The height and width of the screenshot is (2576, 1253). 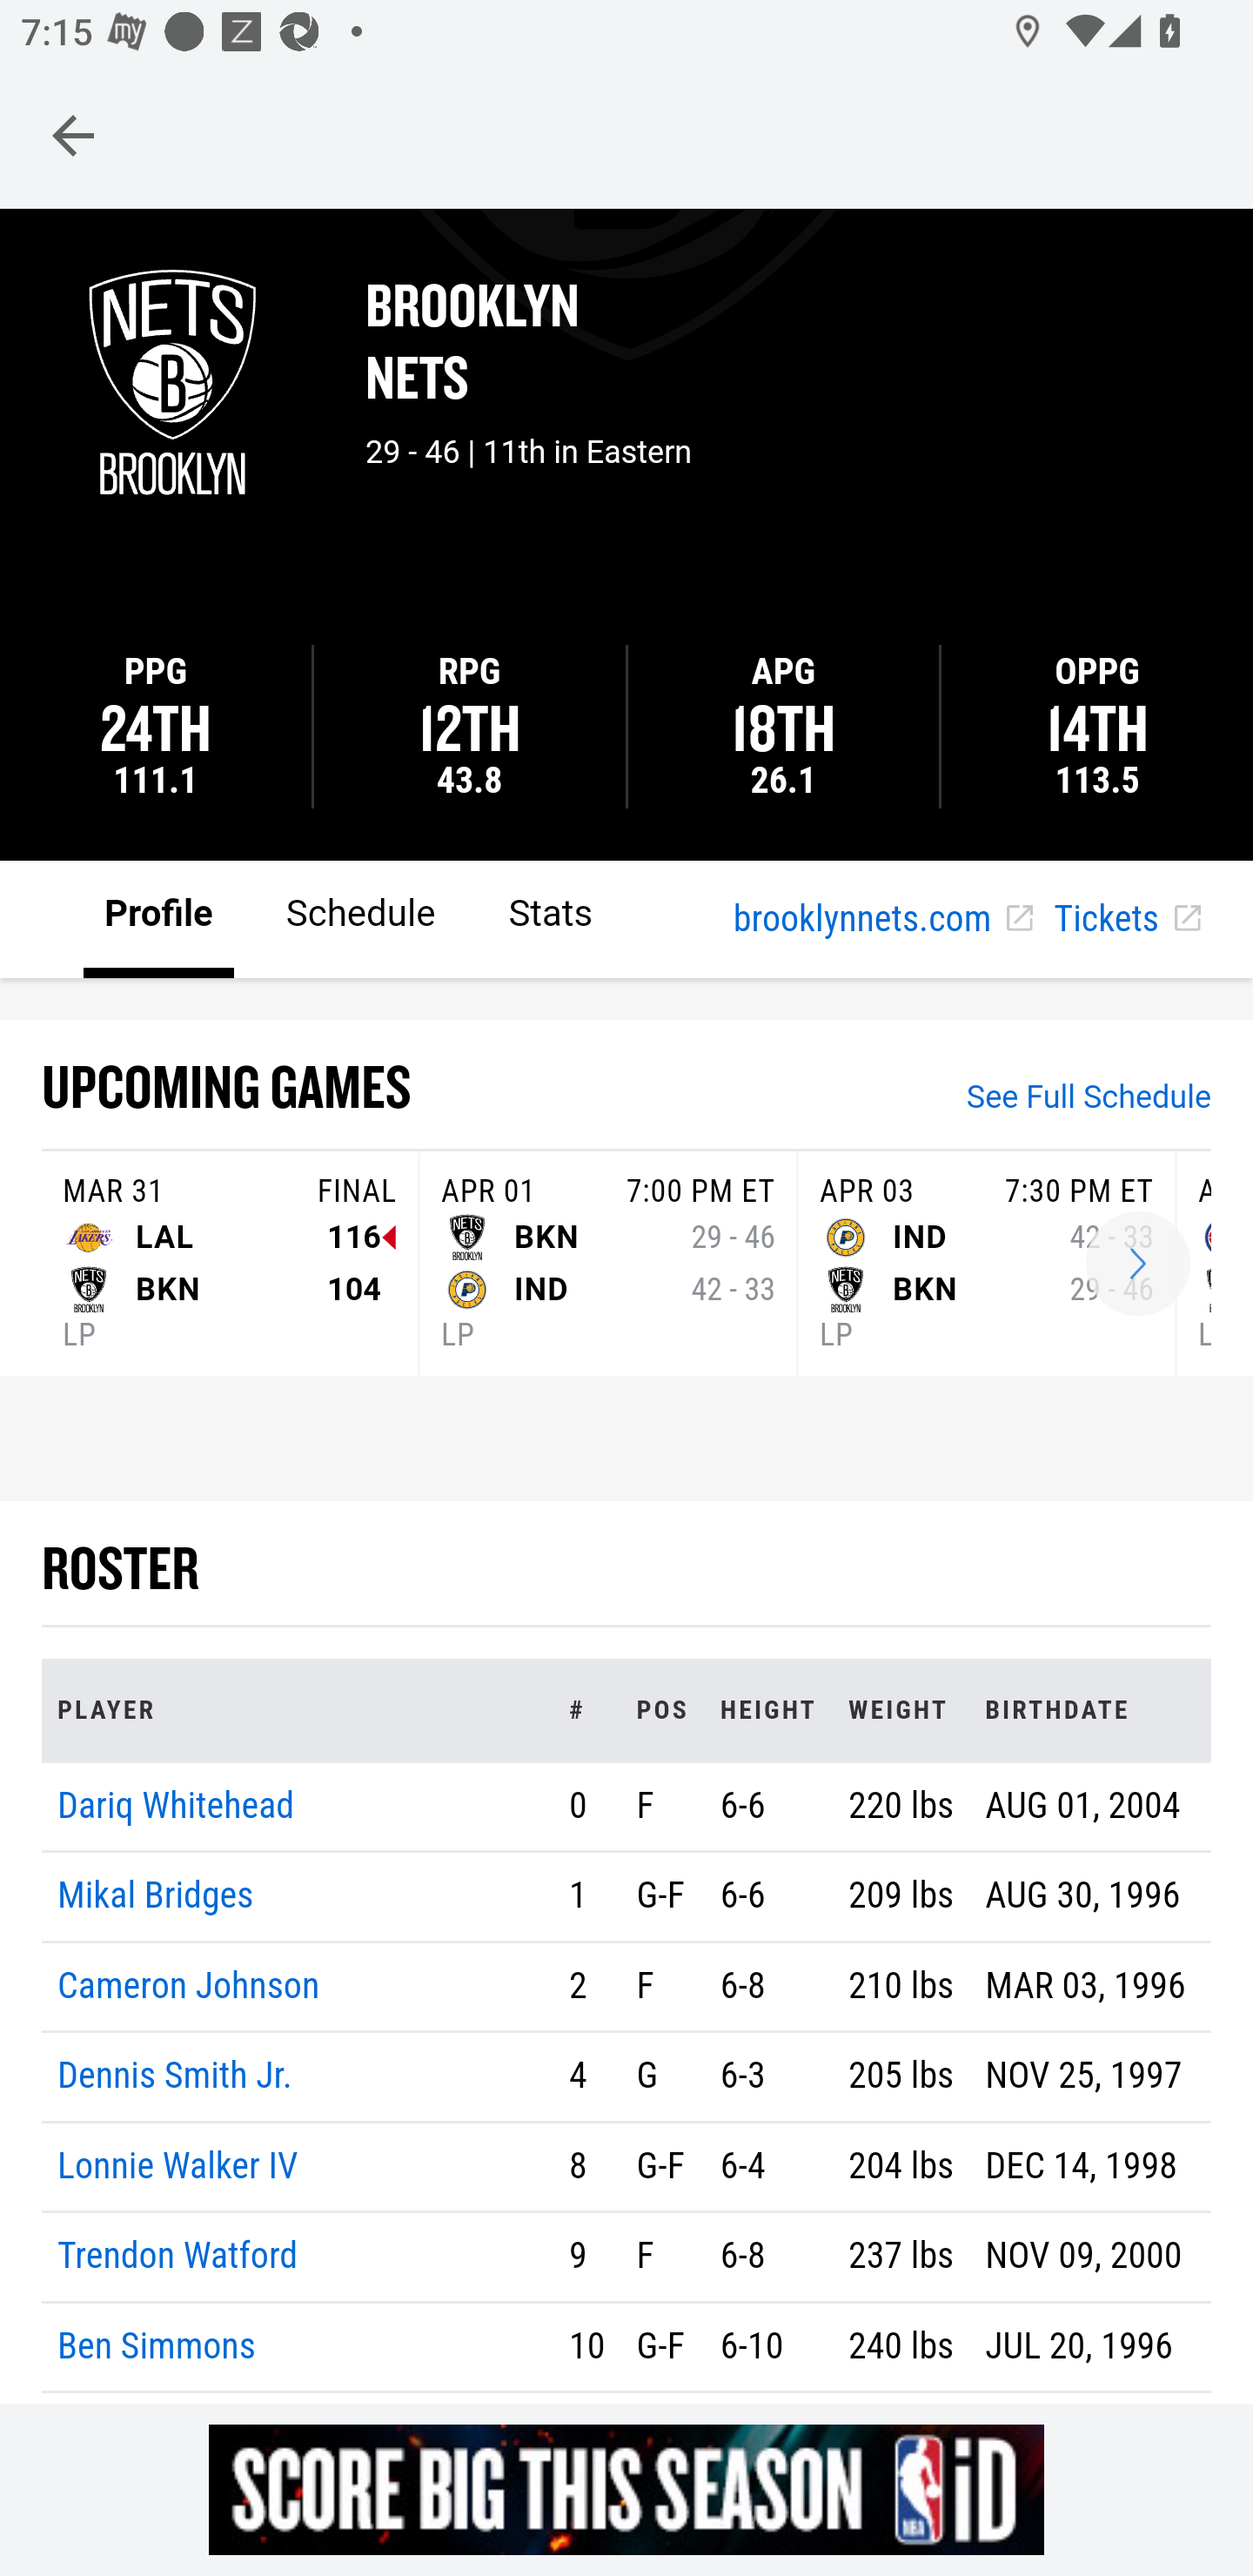 What do you see at coordinates (882, 921) in the screenshot?
I see `brooklynnets.com` at bounding box center [882, 921].